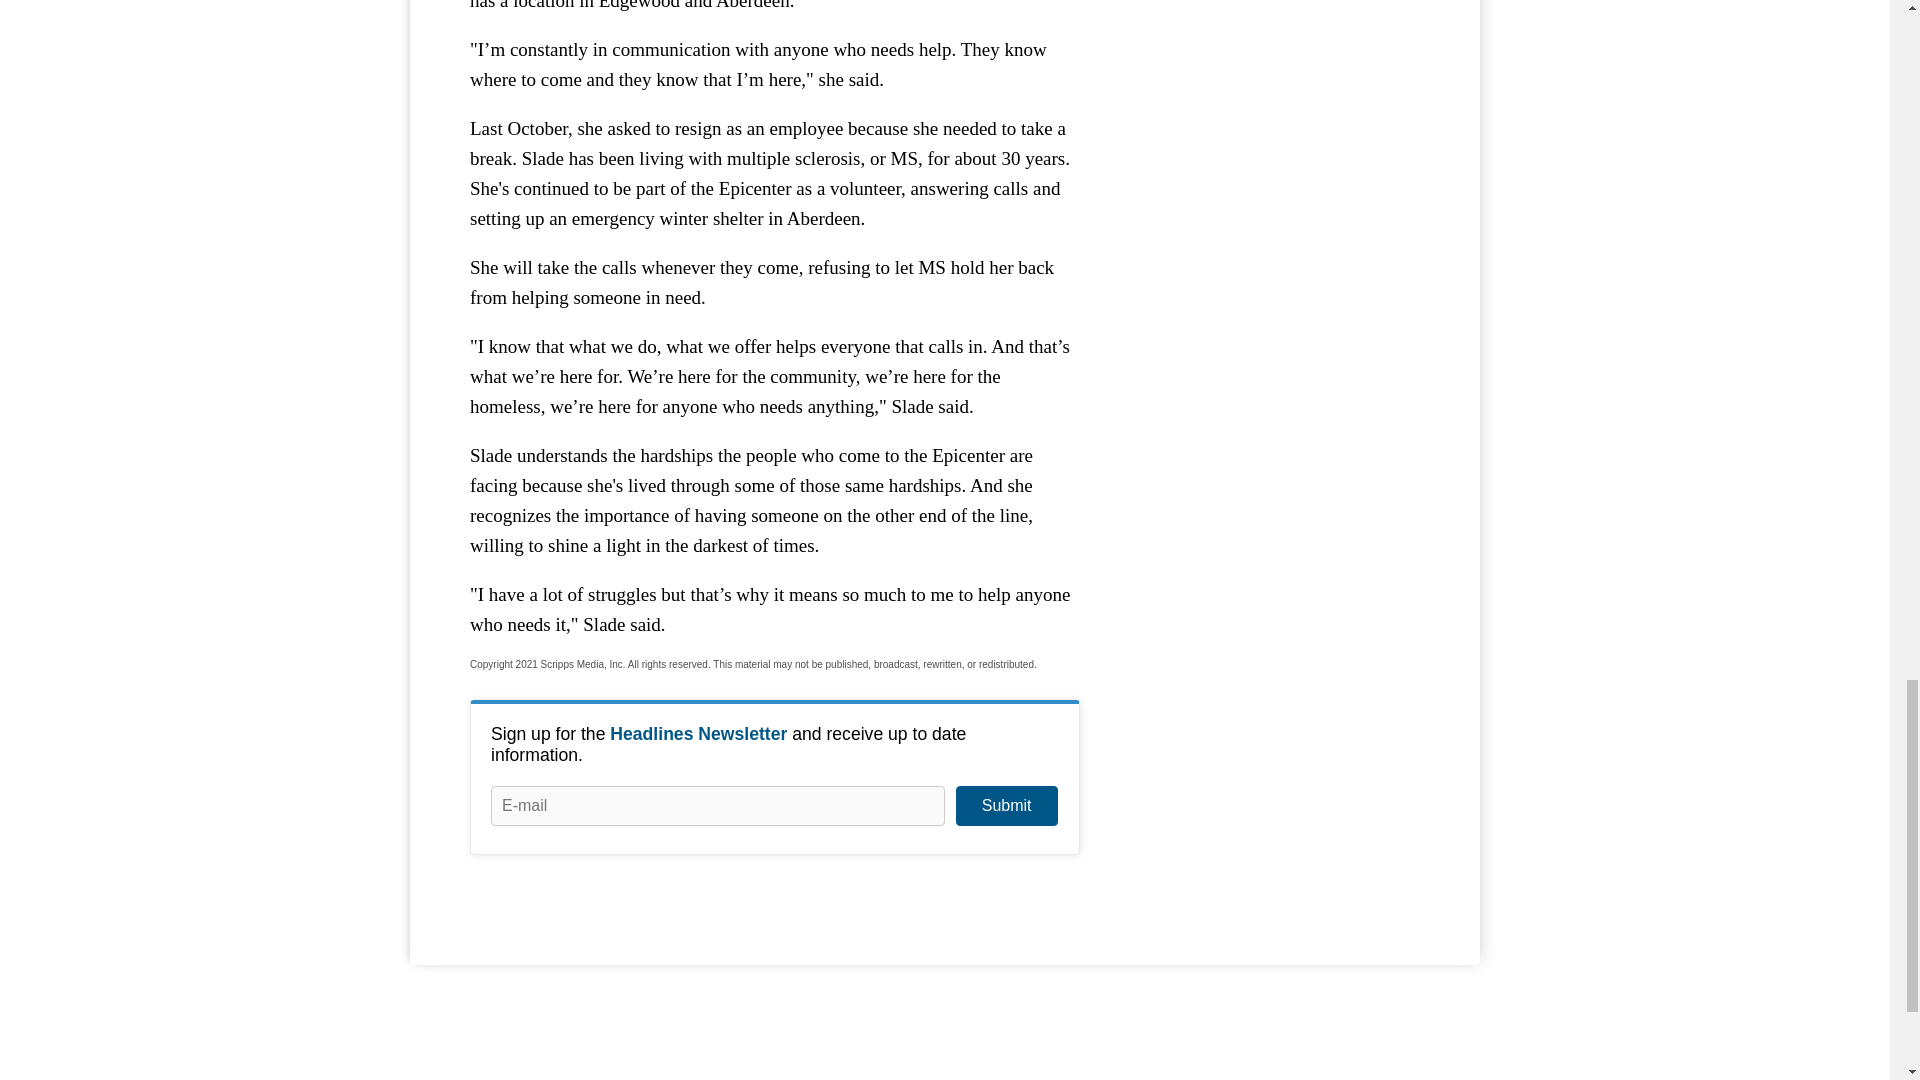 This screenshot has width=1920, height=1080. What do you see at coordinates (1006, 806) in the screenshot?
I see `Submit` at bounding box center [1006, 806].